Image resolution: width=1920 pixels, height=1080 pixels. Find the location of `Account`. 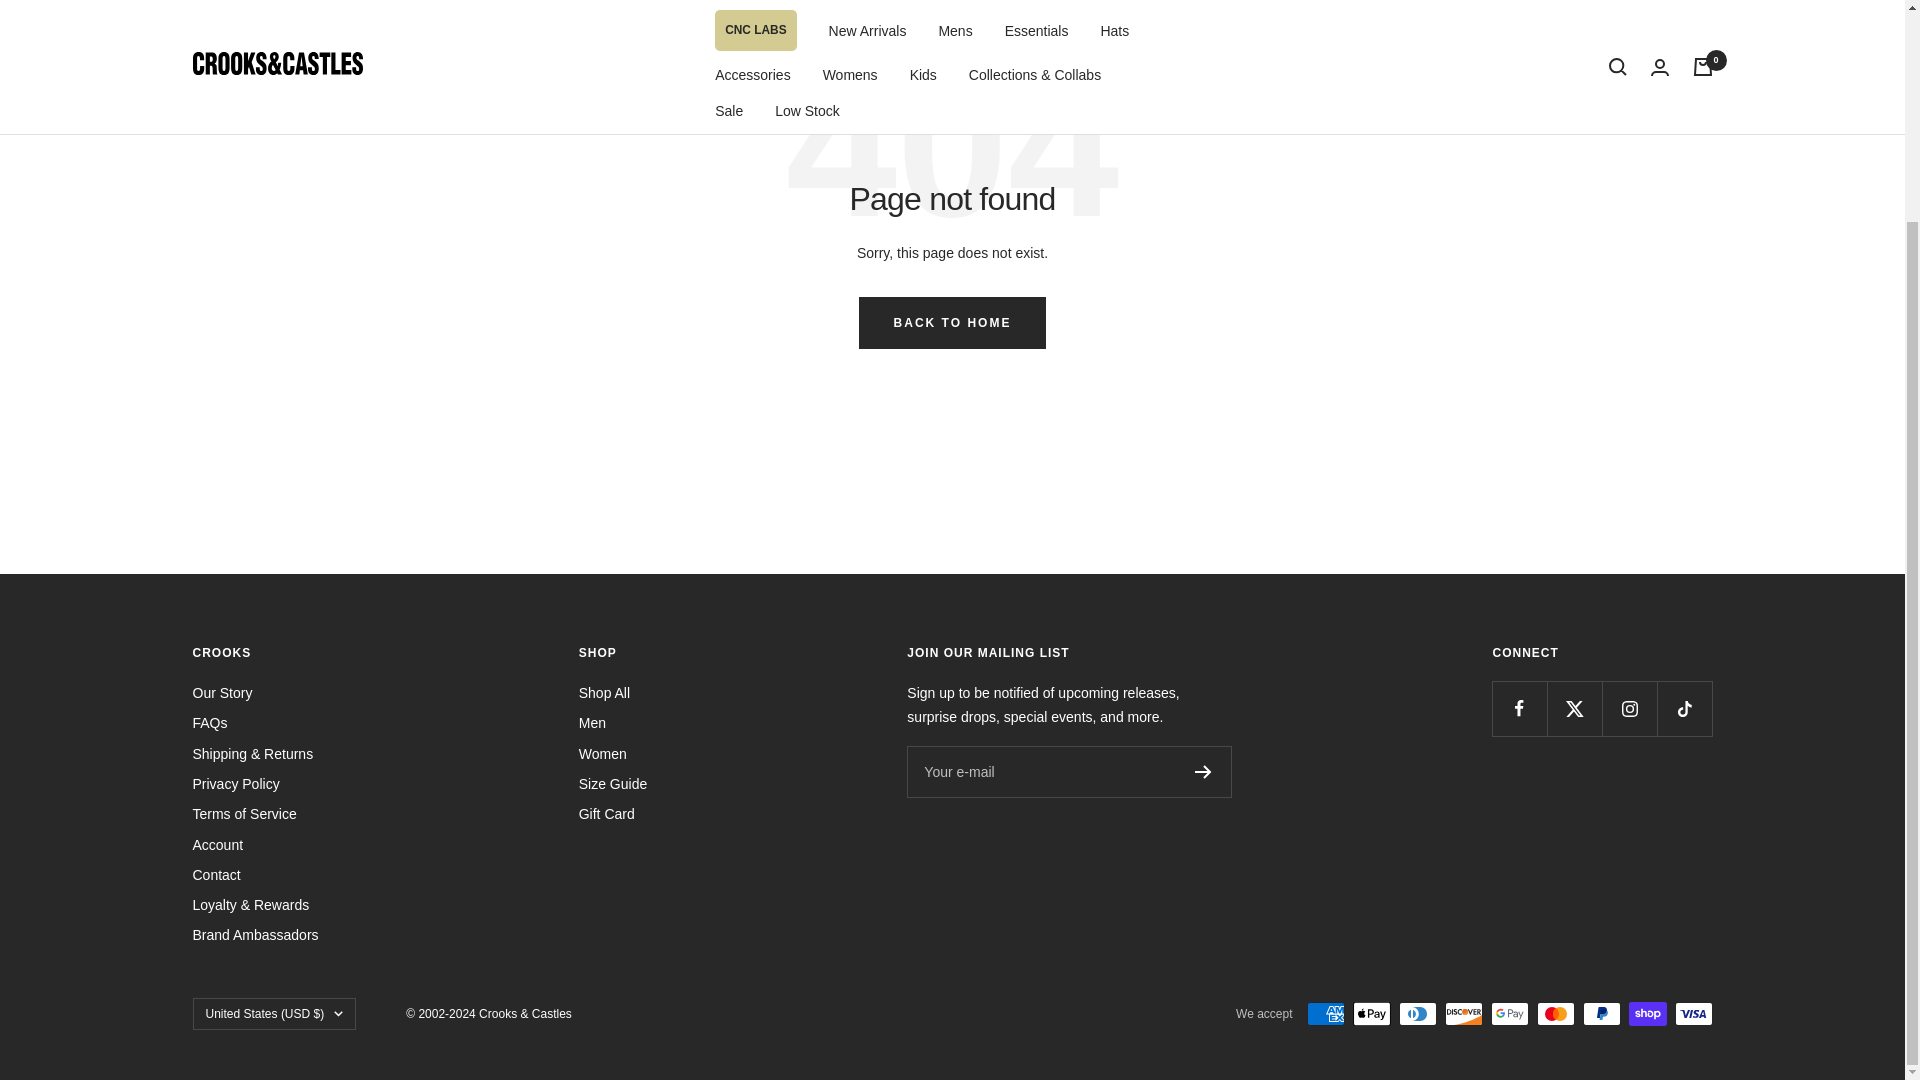

Account is located at coordinates (218, 844).